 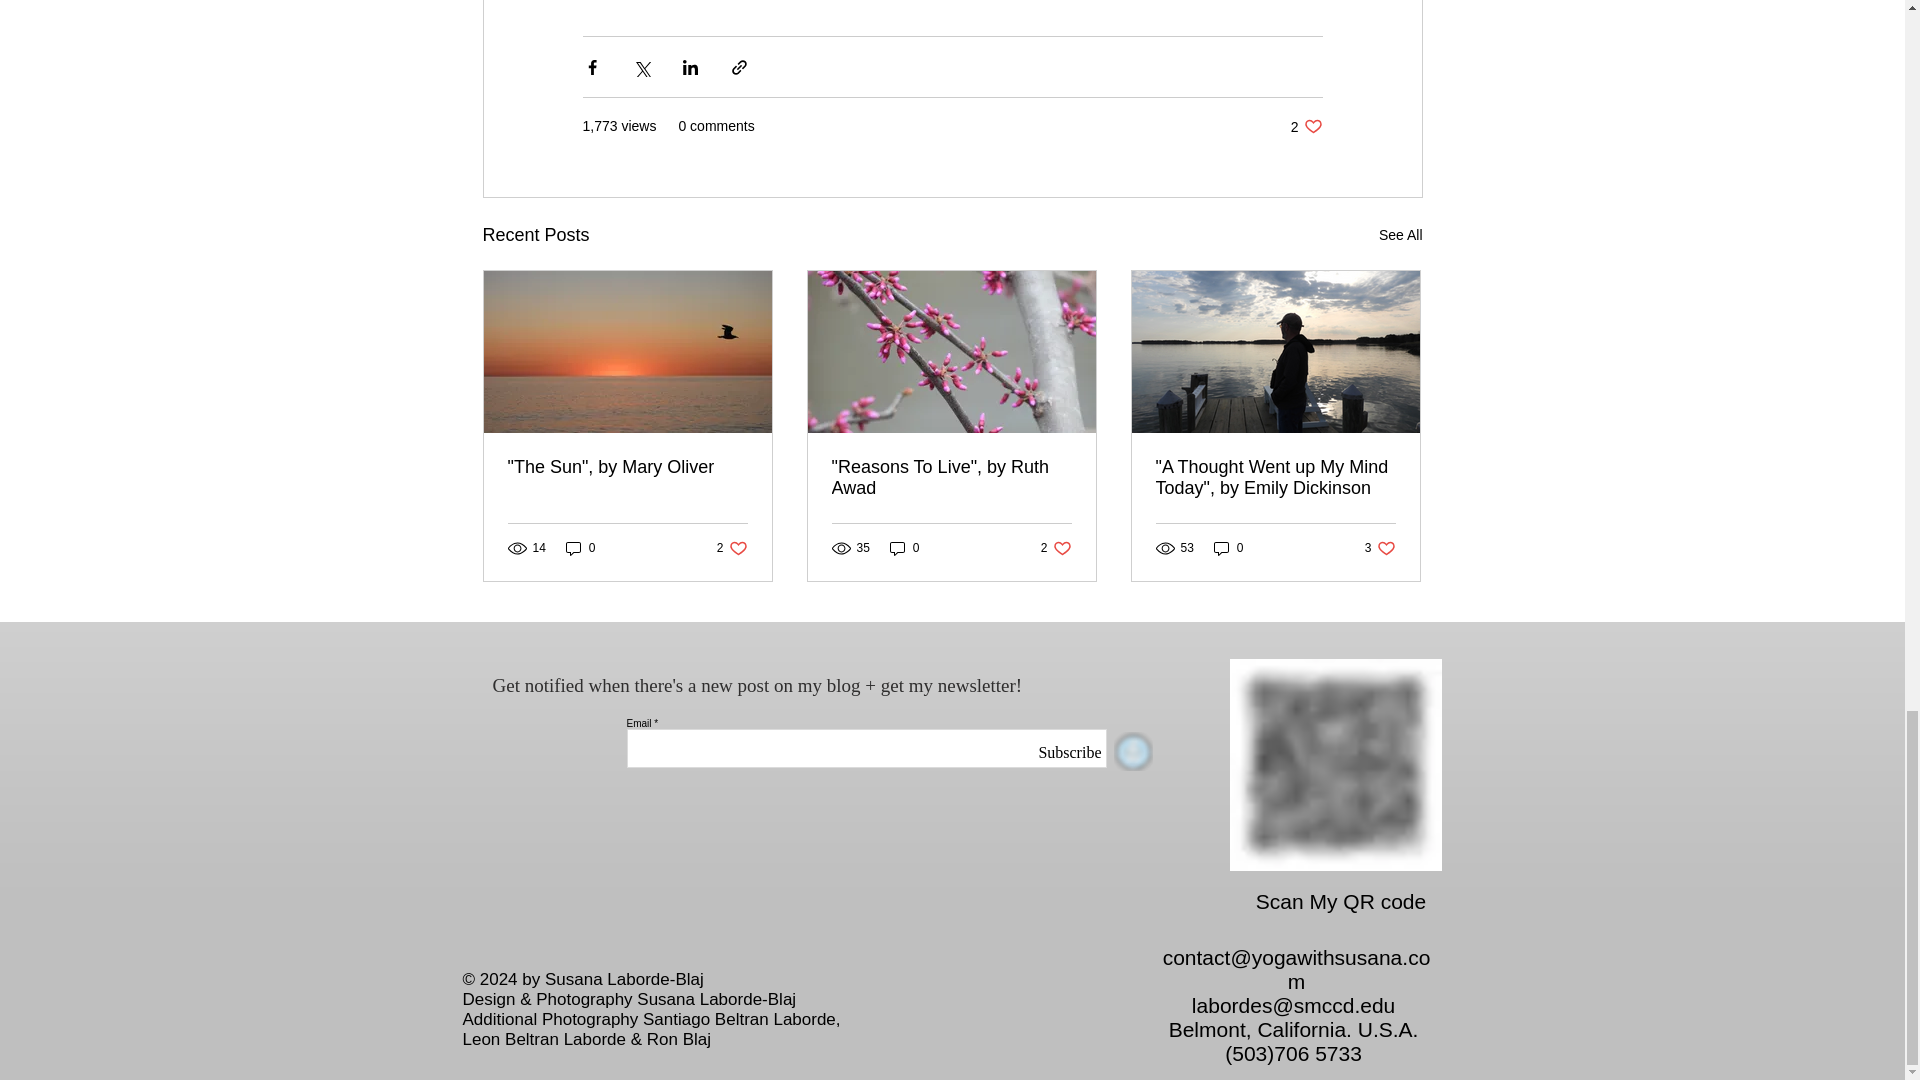 What do you see at coordinates (580, 548) in the screenshot?
I see `0` at bounding box center [580, 548].